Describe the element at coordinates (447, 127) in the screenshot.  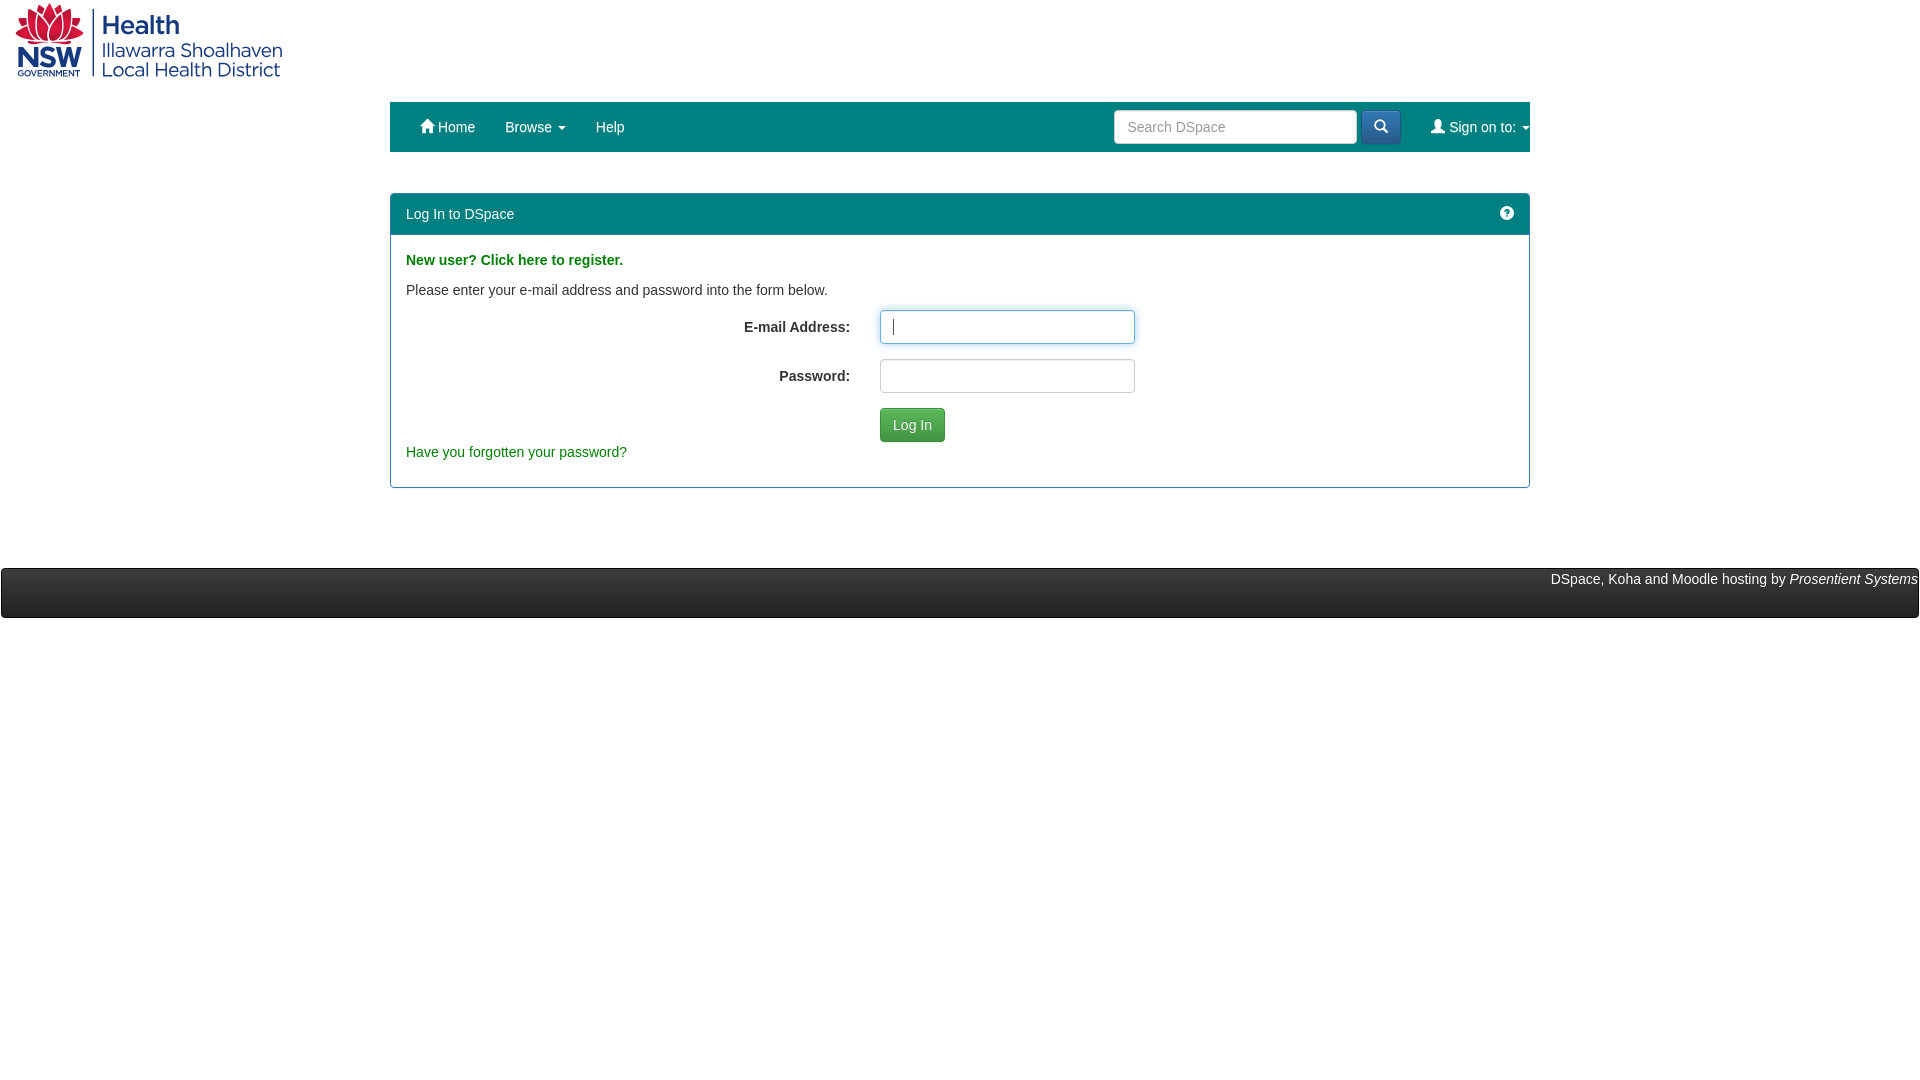
I see `Home` at that location.